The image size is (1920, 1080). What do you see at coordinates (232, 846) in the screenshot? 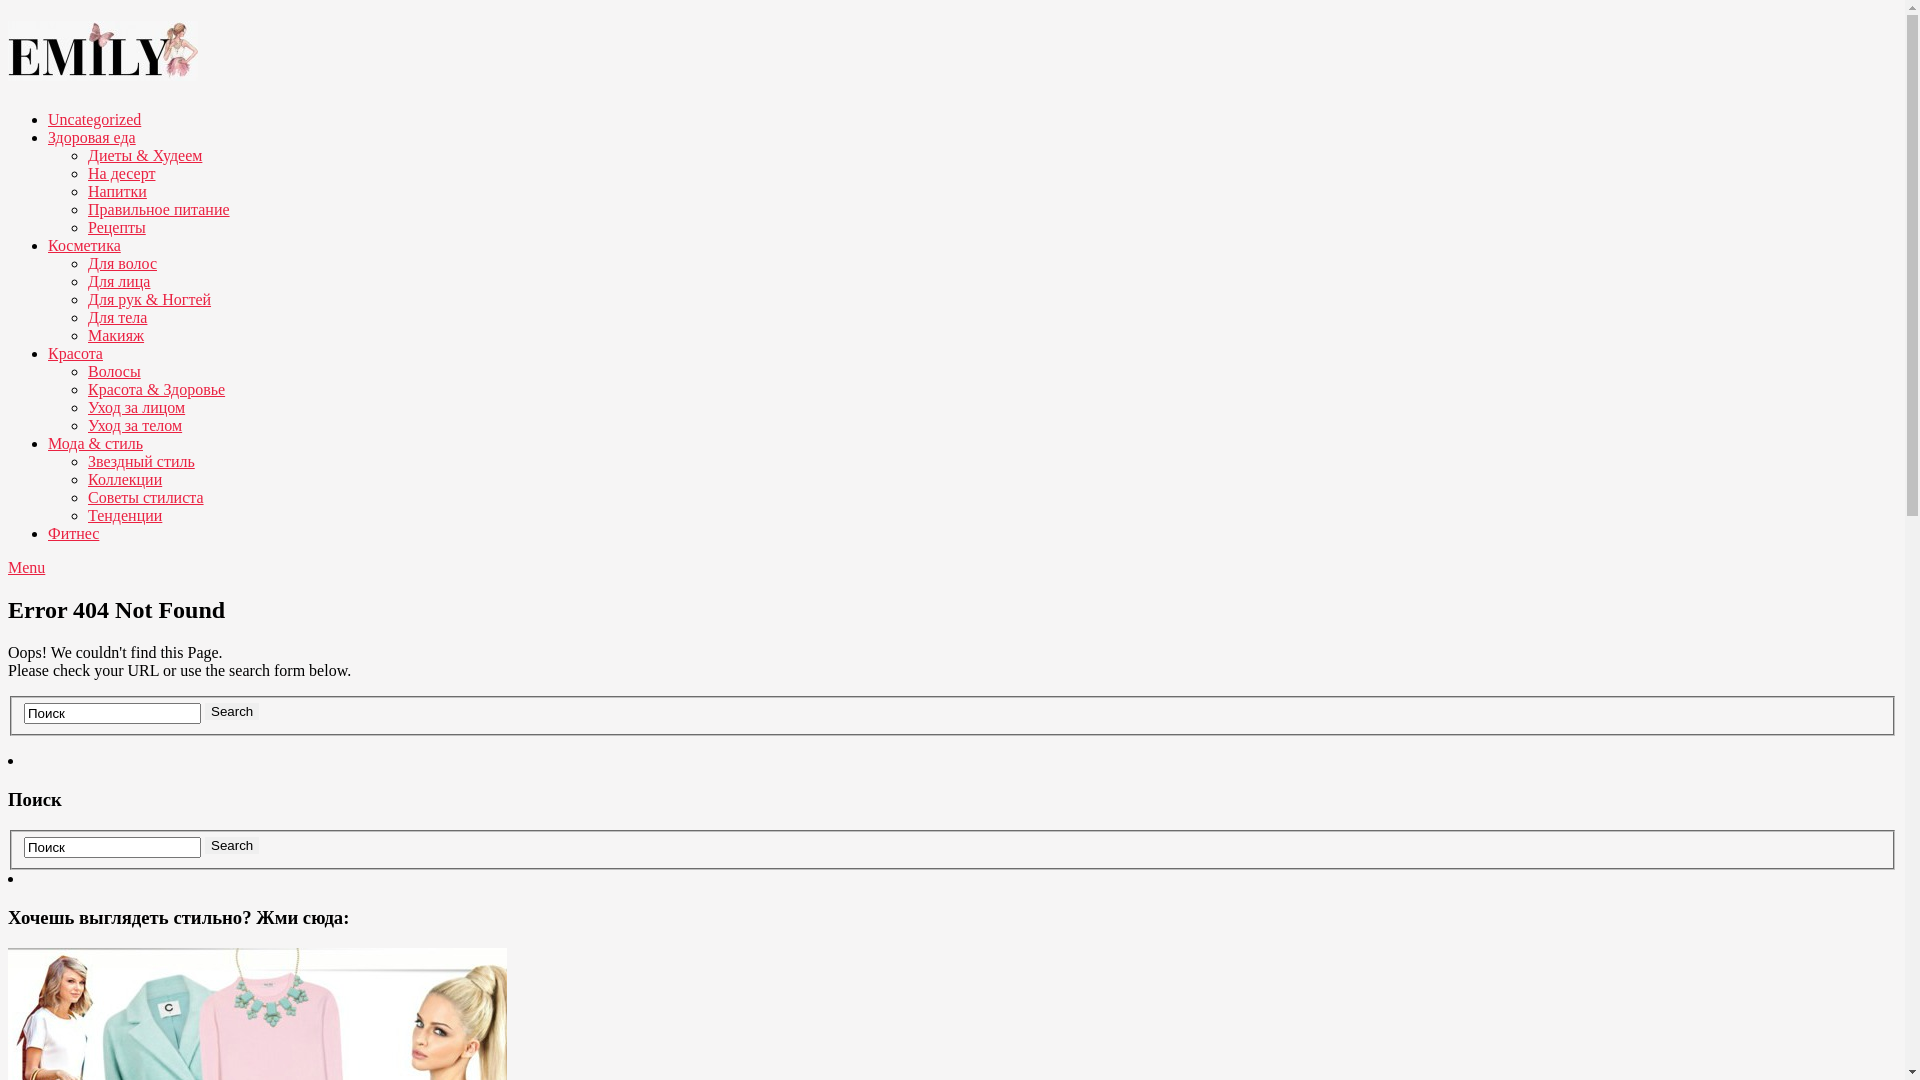
I see `Search` at bounding box center [232, 846].